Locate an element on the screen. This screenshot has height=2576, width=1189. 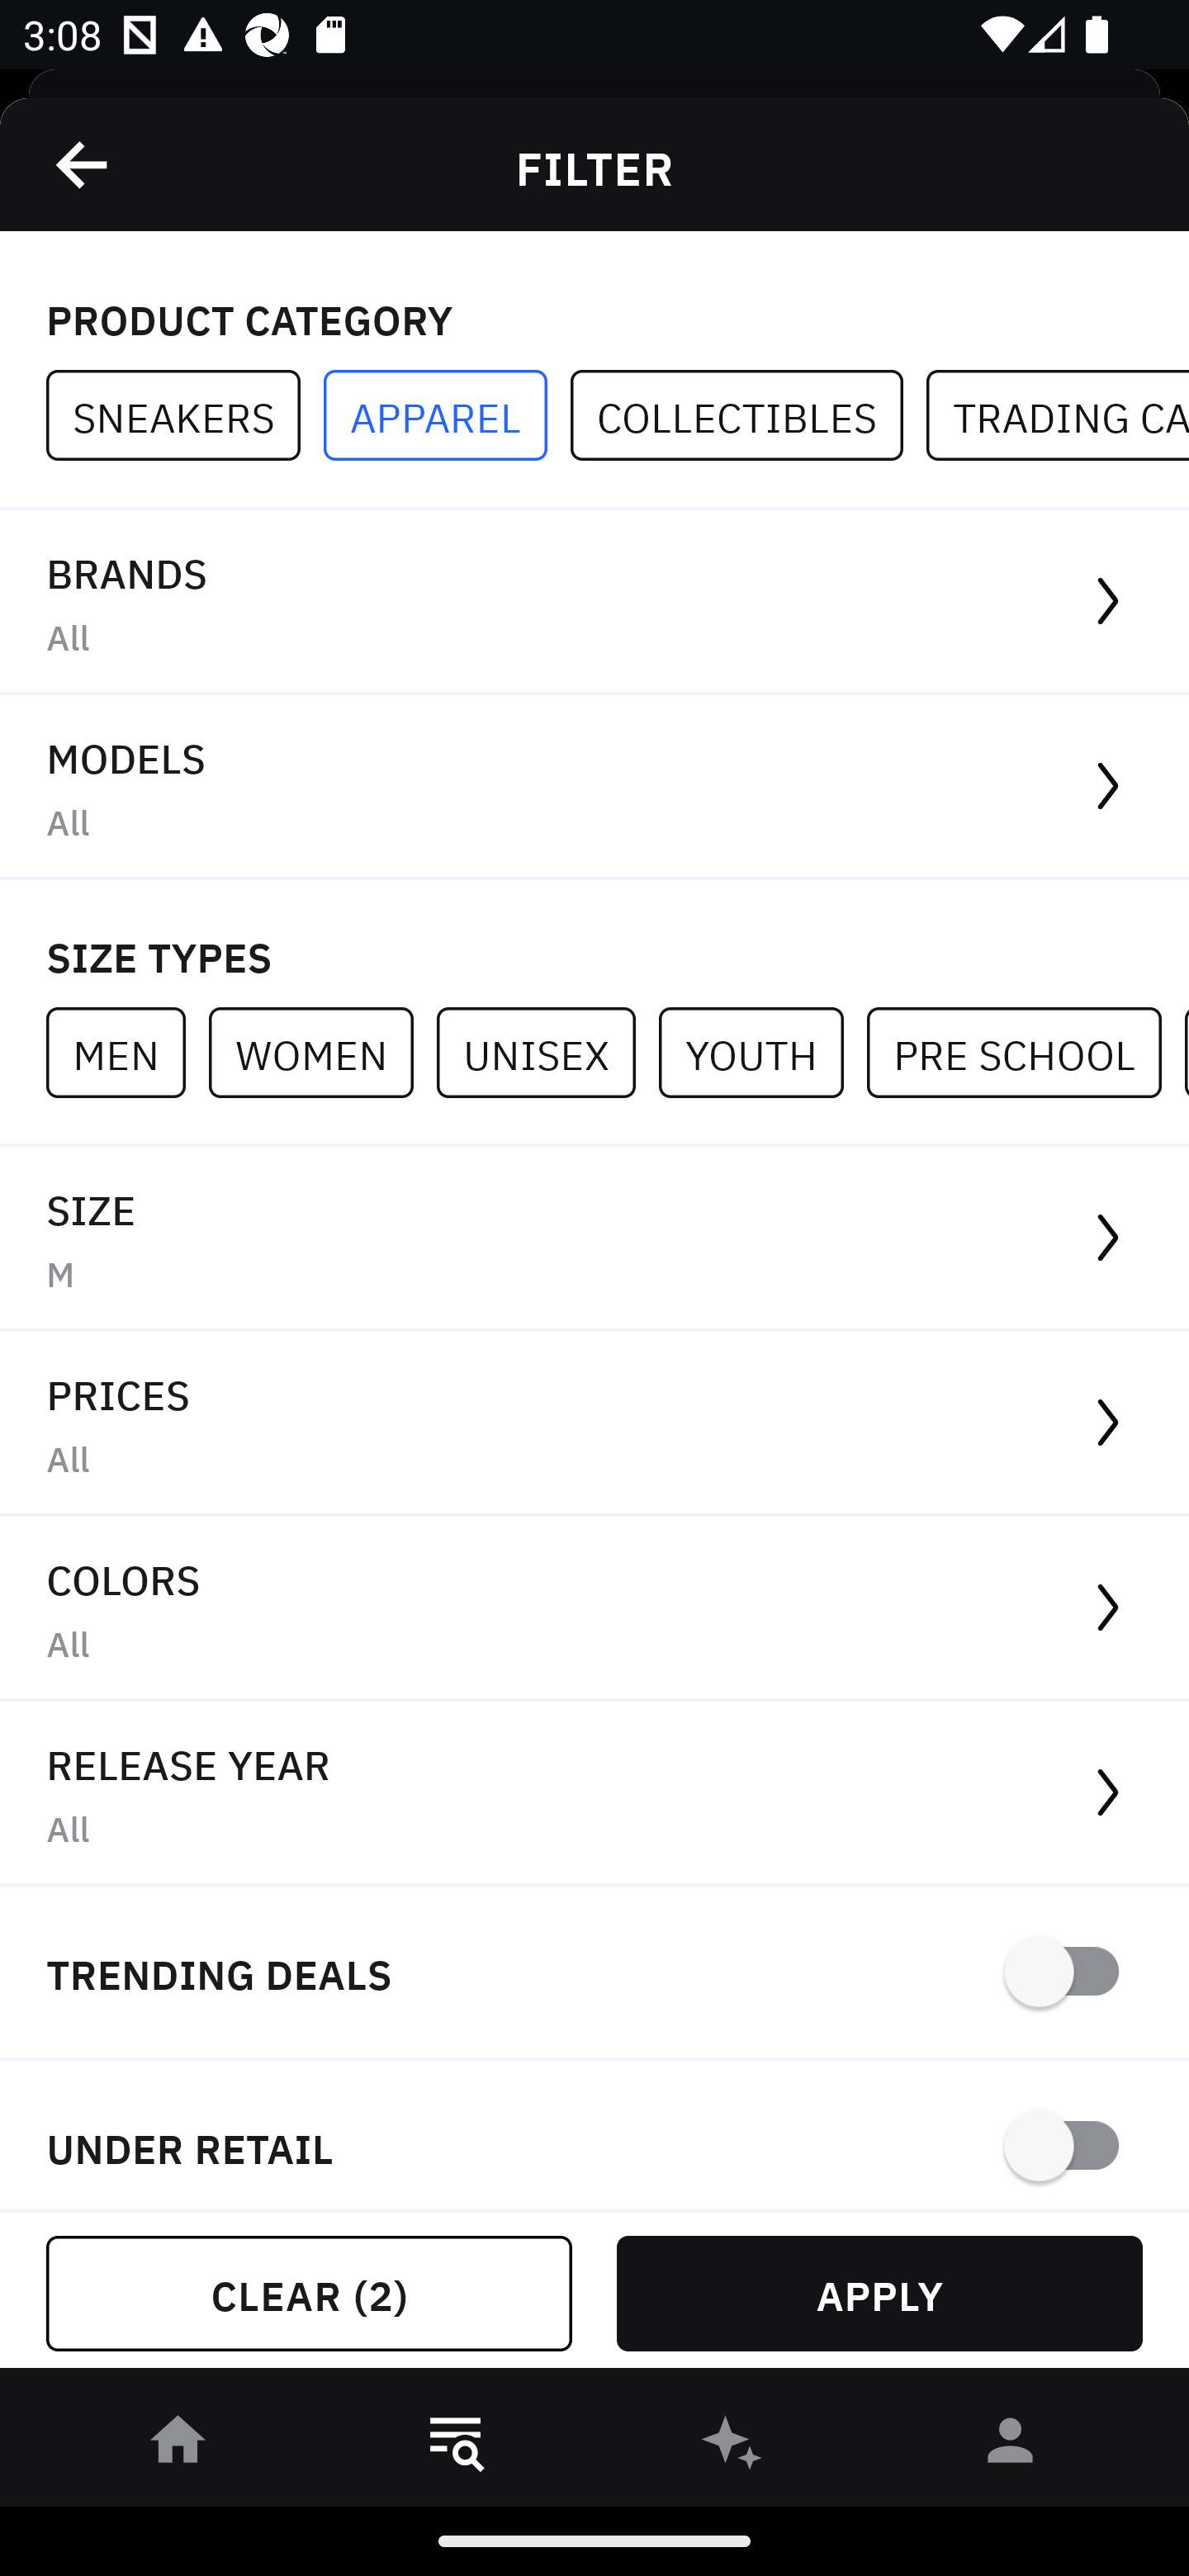
APPLY is located at coordinates (879, 2294).